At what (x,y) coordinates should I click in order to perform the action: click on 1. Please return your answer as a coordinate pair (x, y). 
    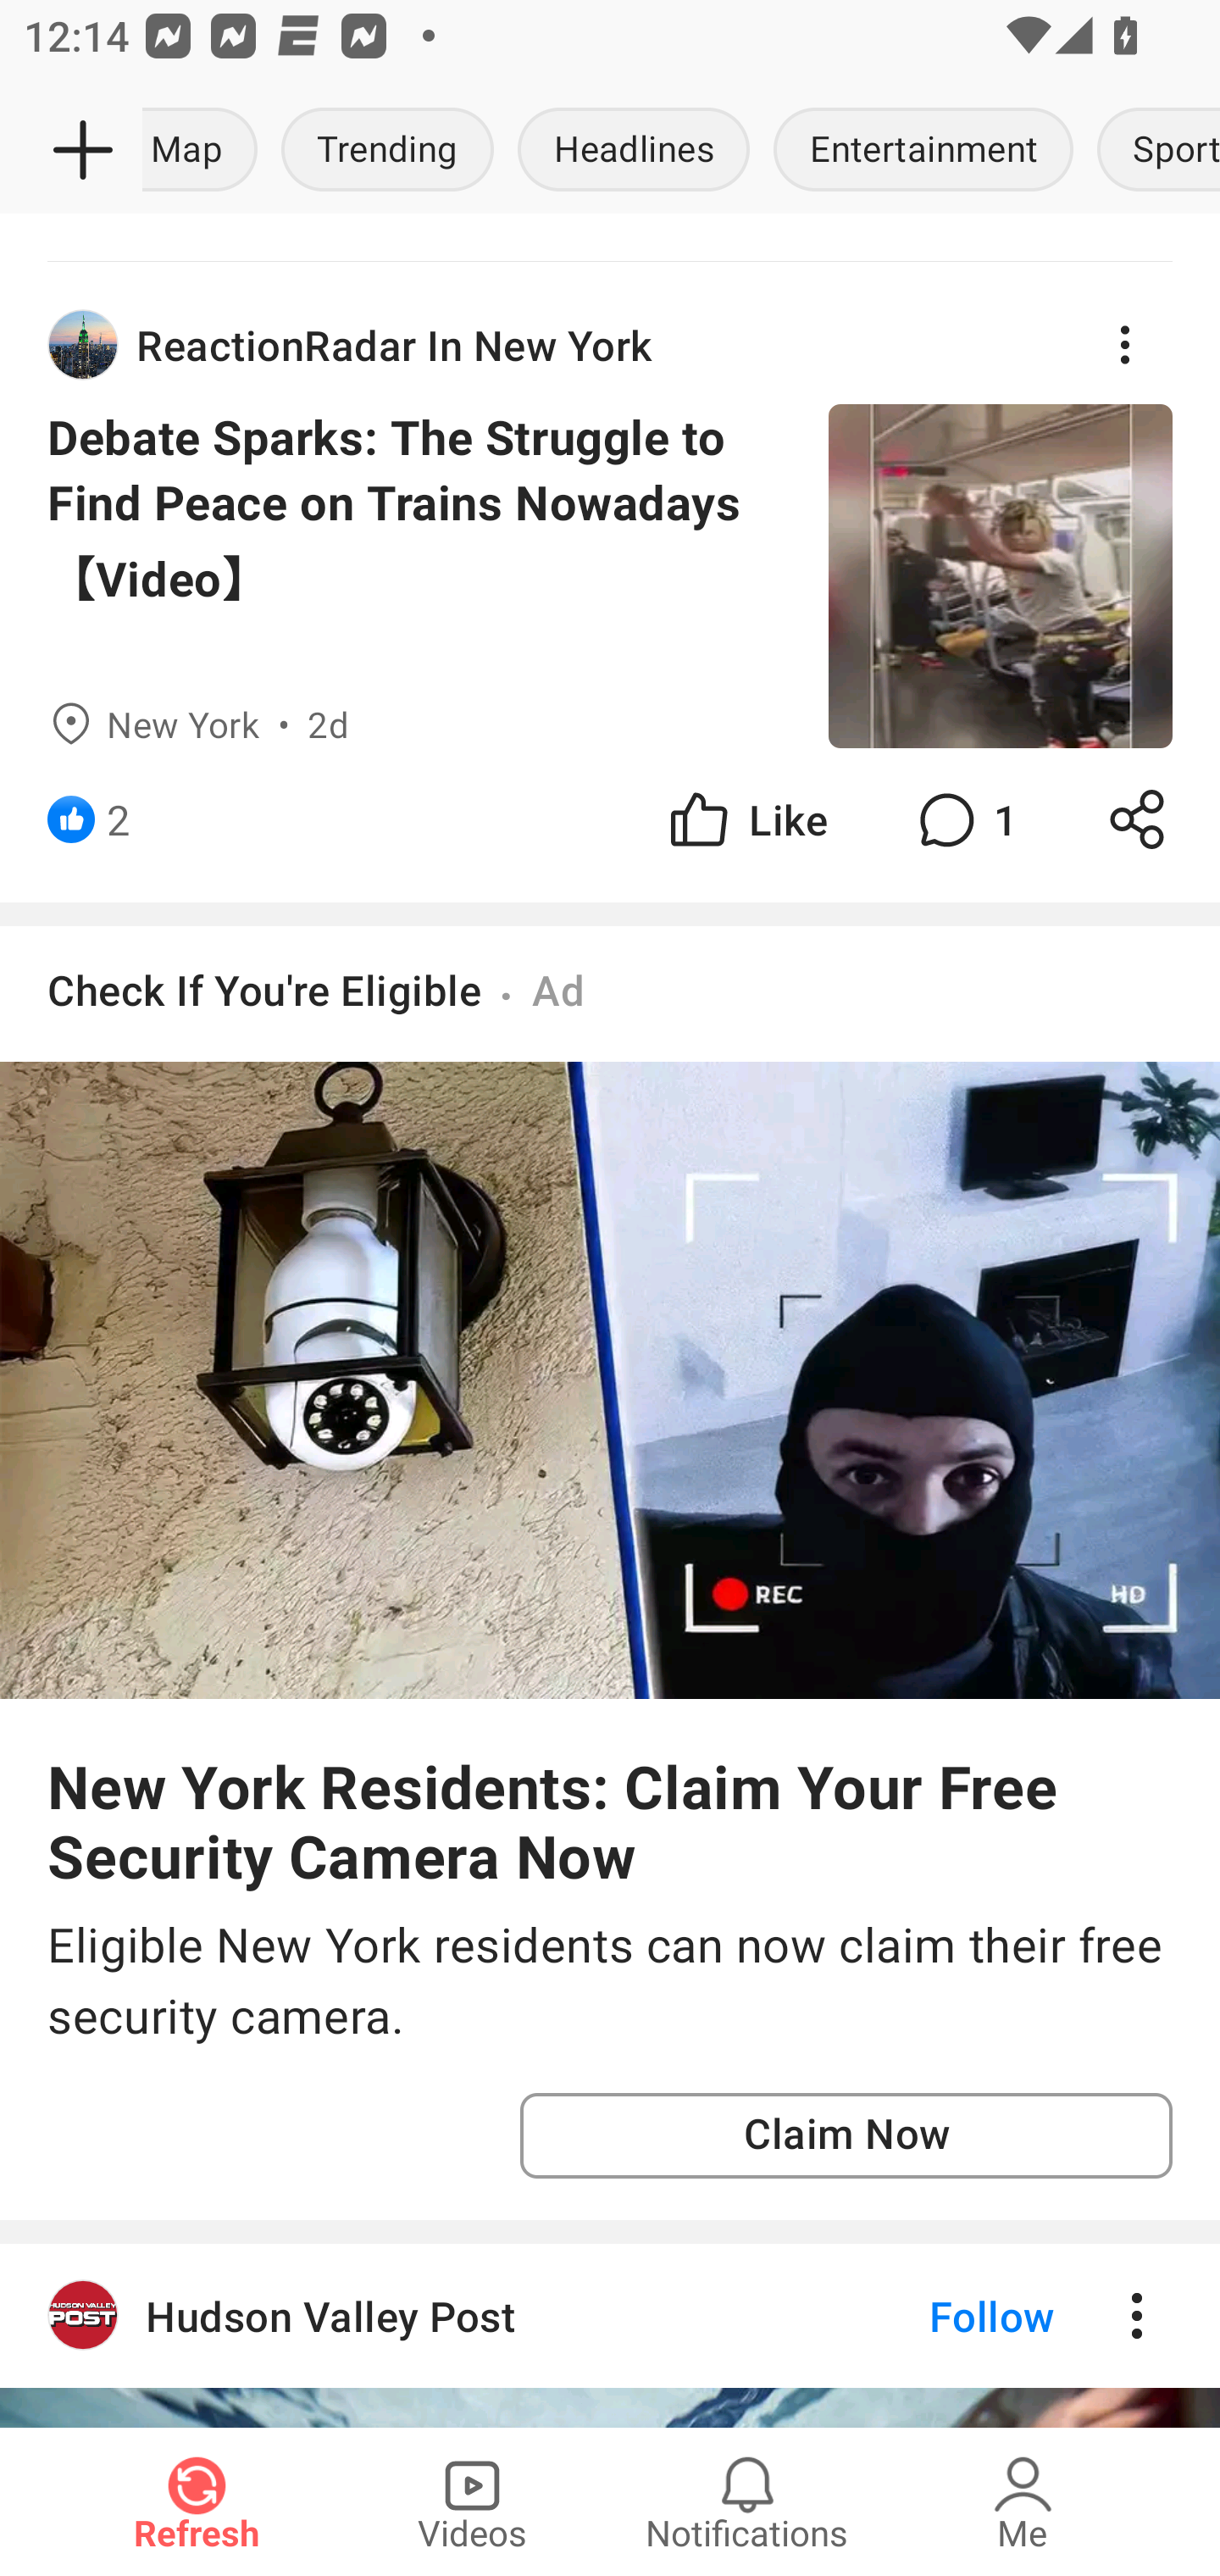
    Looking at the image, I should click on (964, 819).